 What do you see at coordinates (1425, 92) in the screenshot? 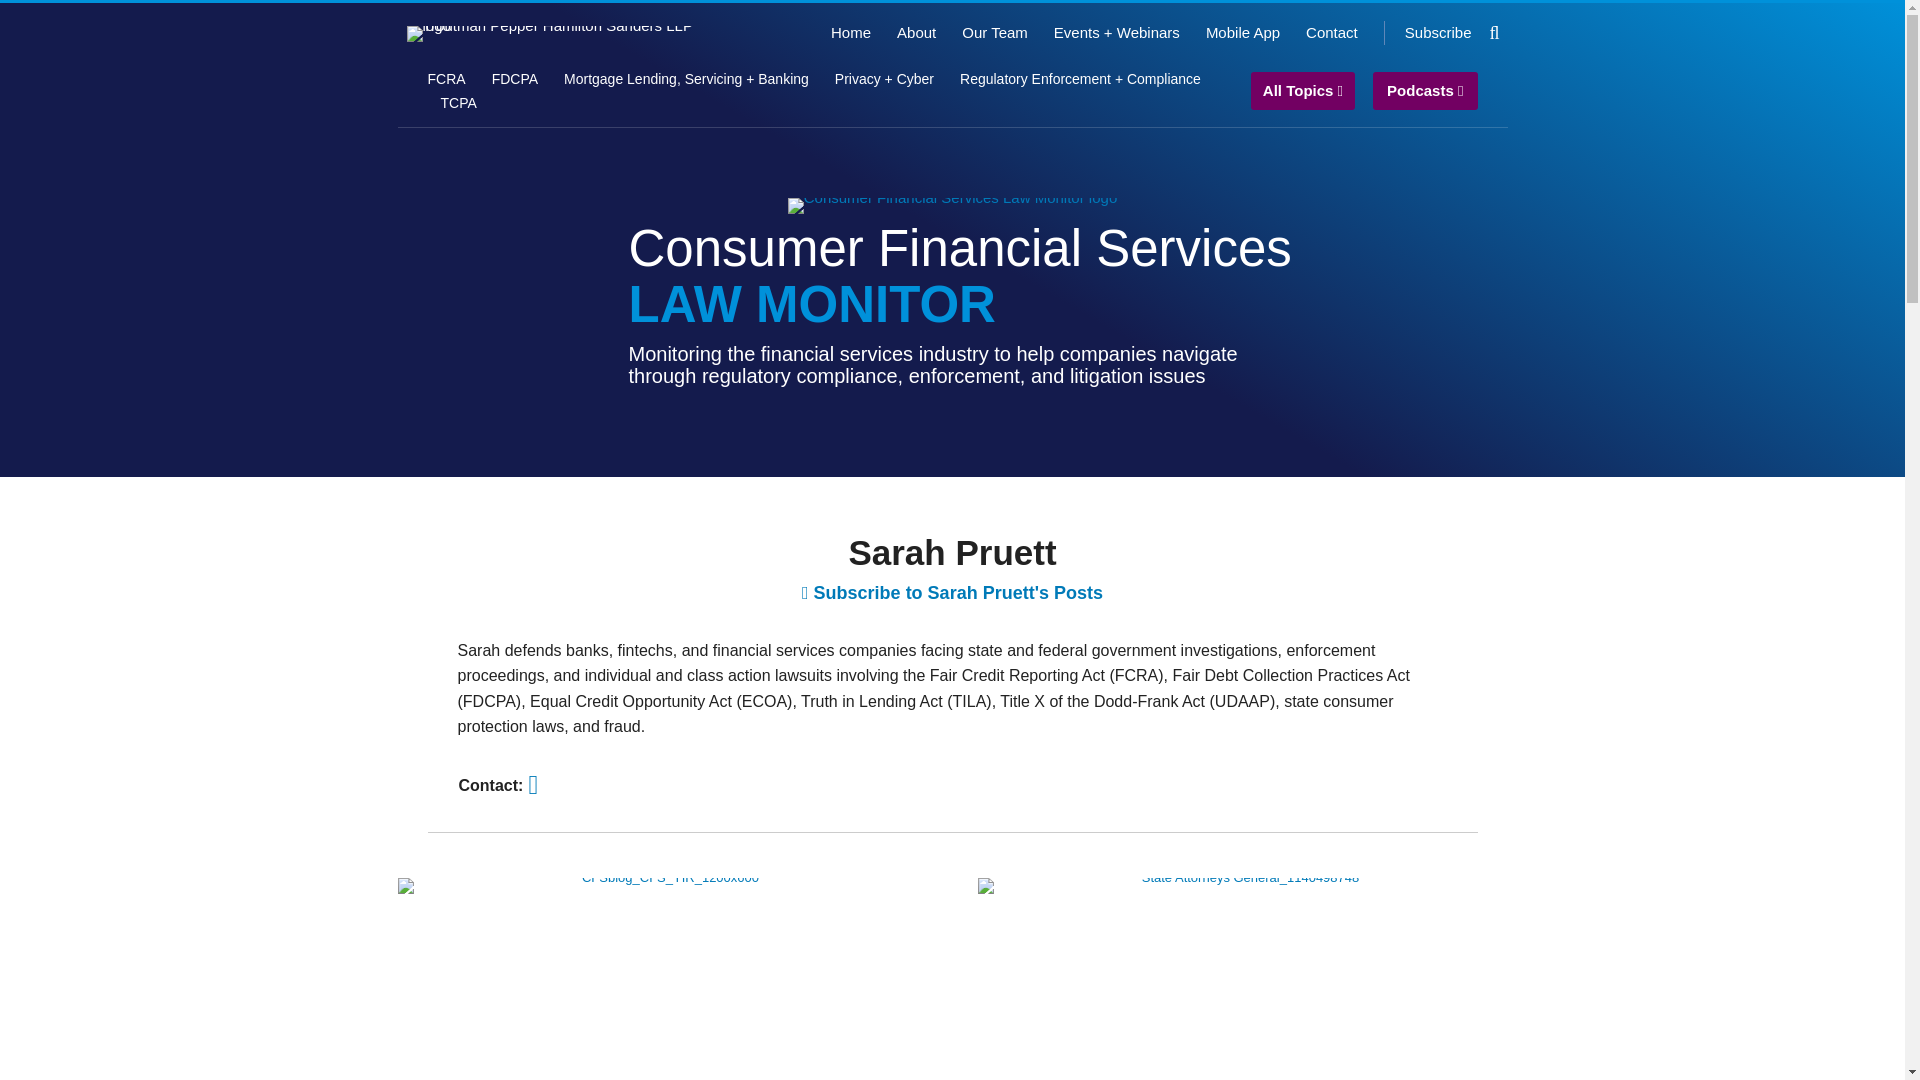
I see `Podcasts` at bounding box center [1425, 92].